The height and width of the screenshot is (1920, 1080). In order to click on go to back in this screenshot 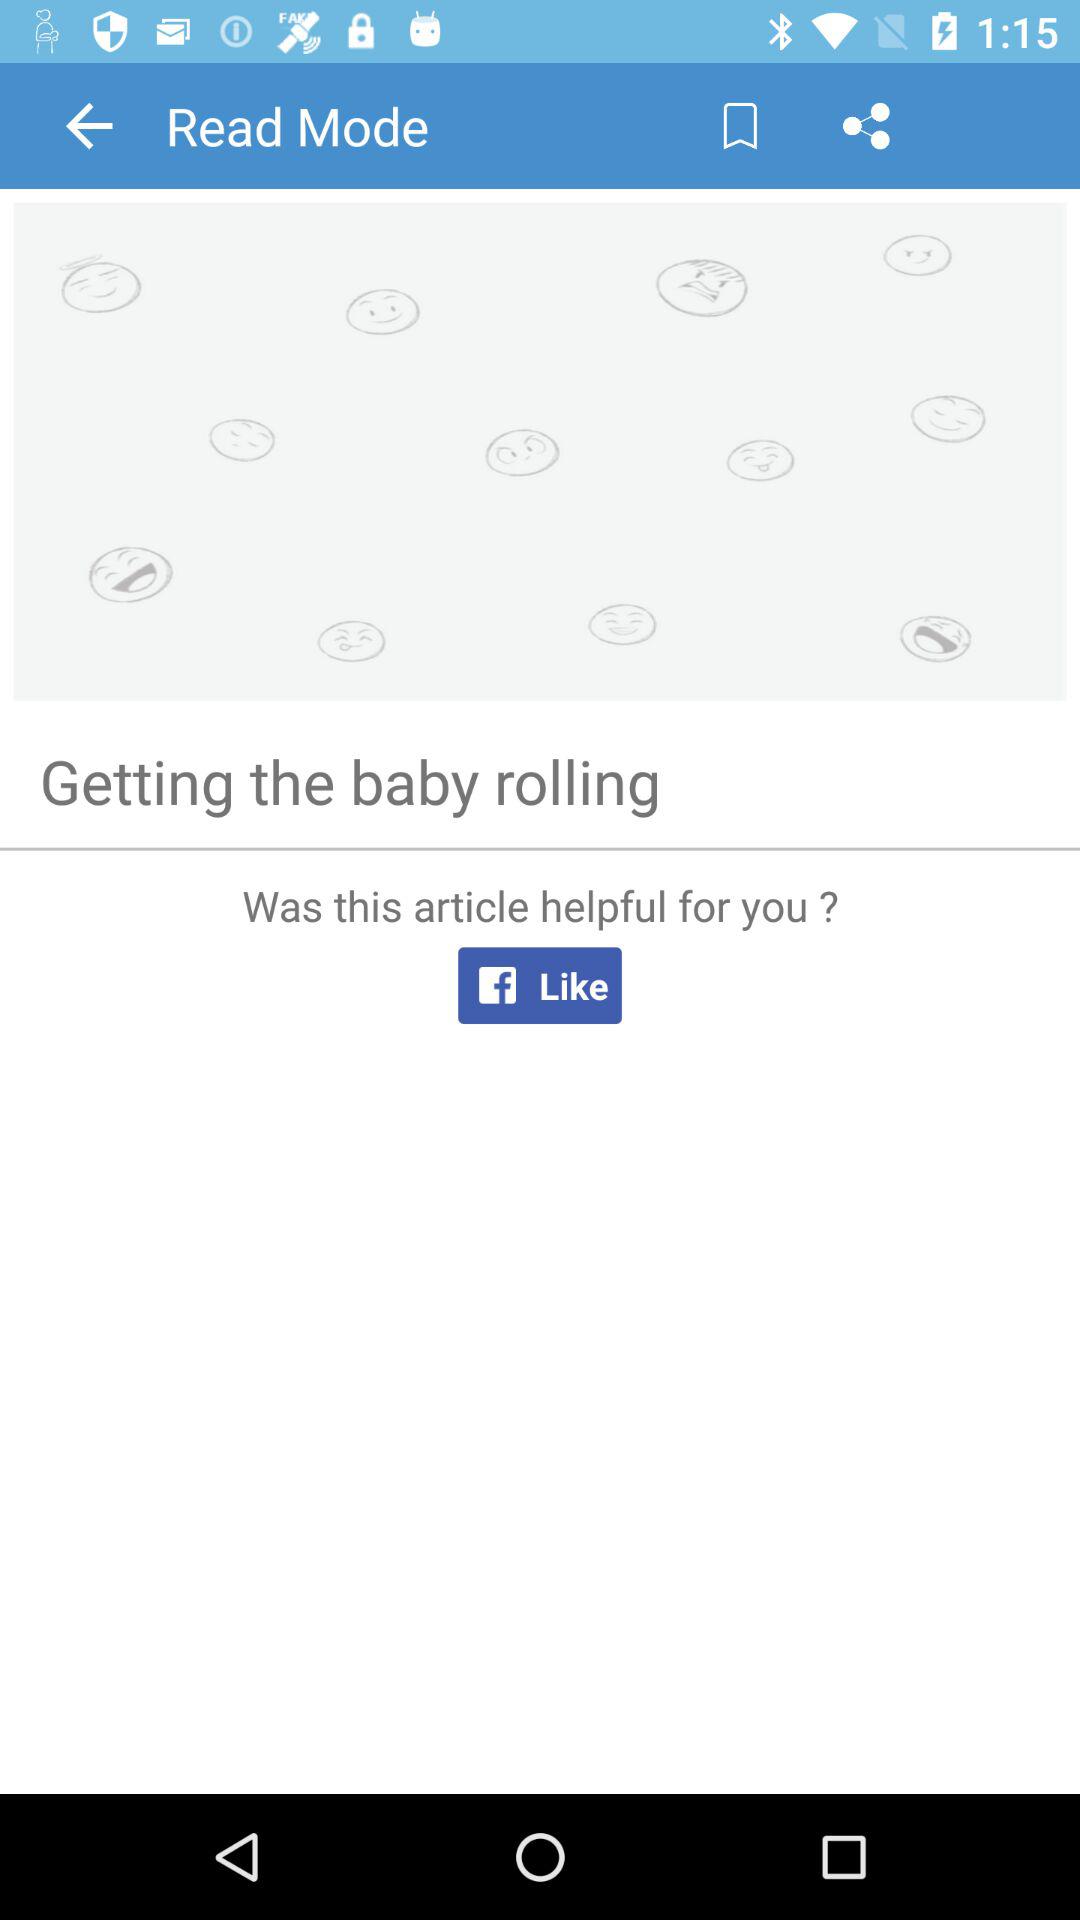, I will do `click(89, 126)`.